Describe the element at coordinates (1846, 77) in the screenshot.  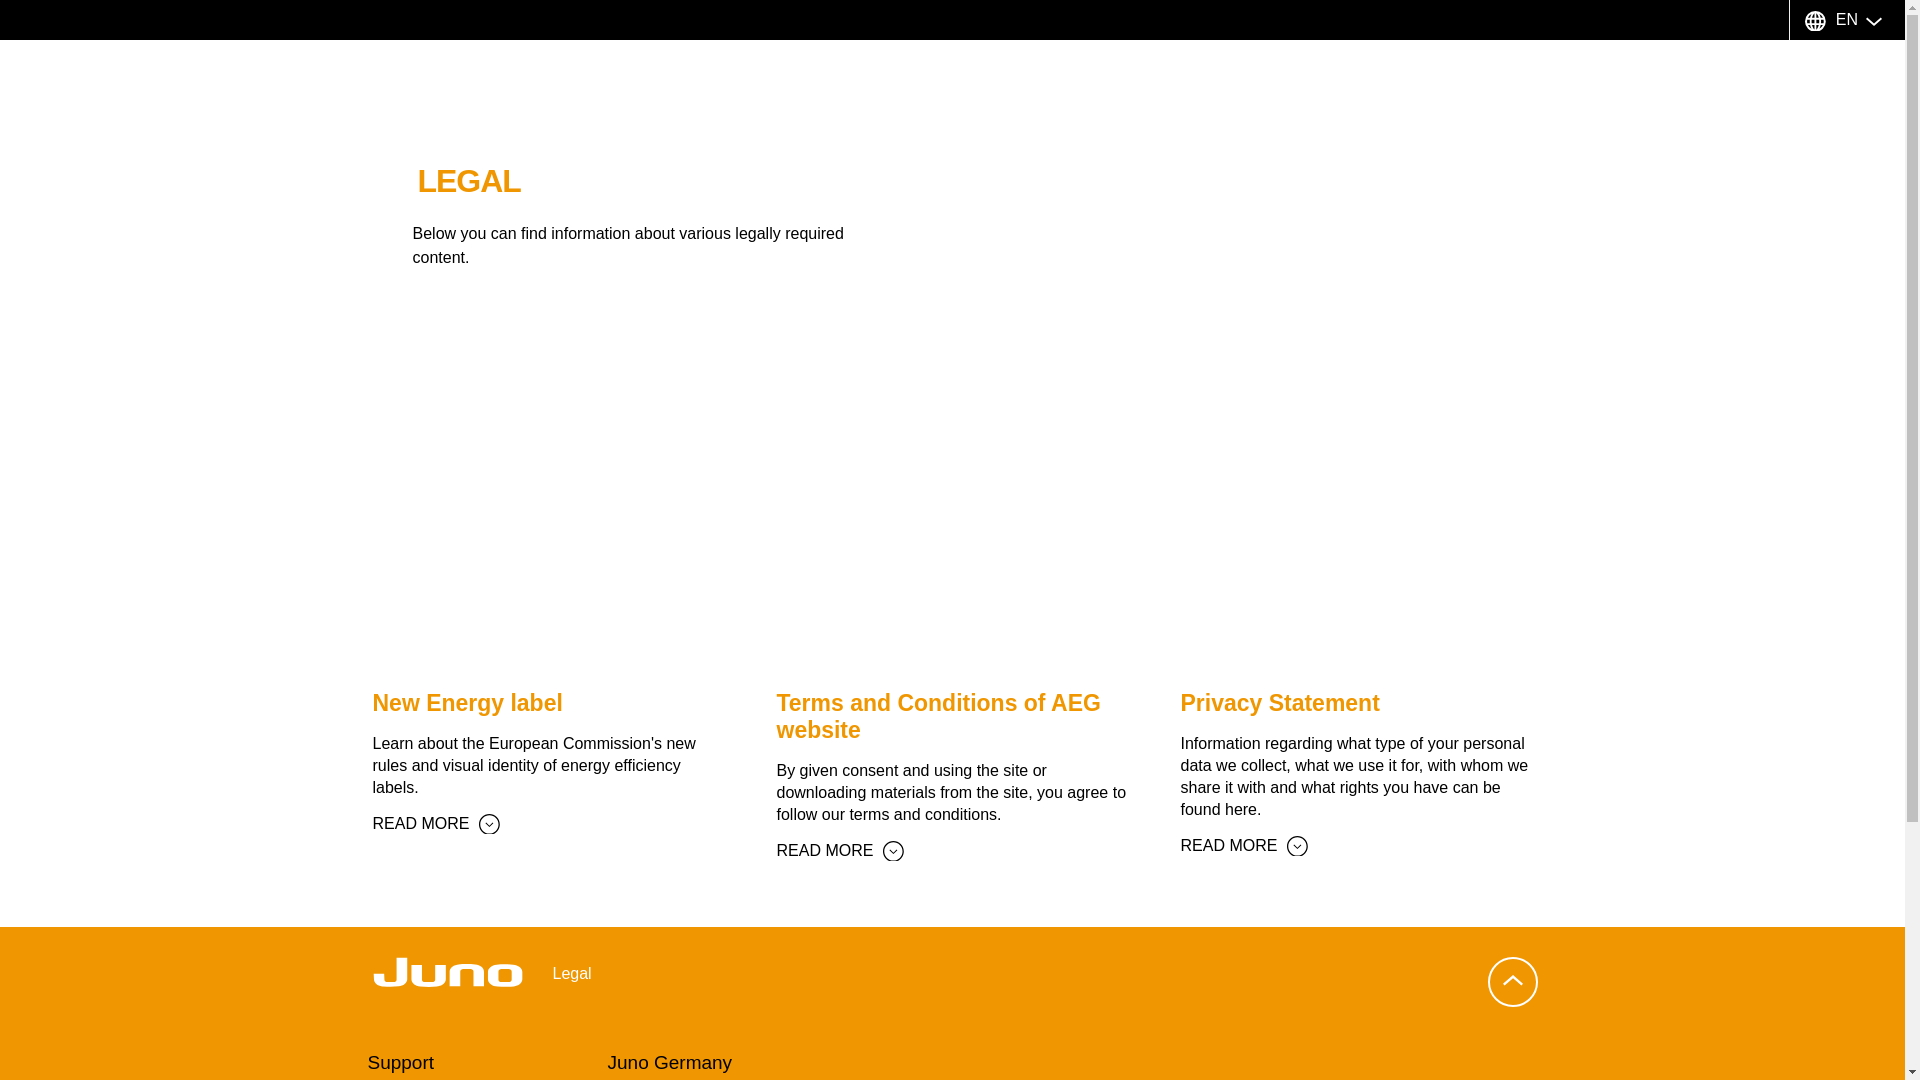
I see `Search` at that location.